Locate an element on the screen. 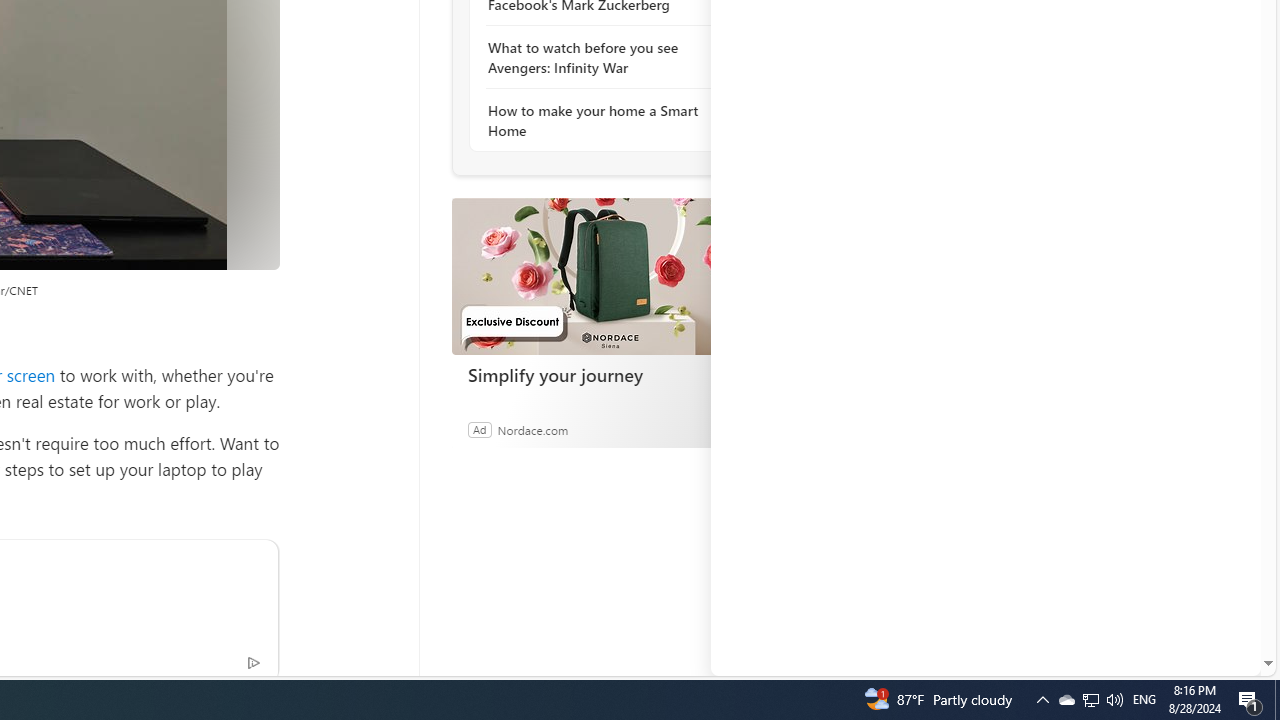 The width and height of the screenshot is (1280, 720). Simplify your journey is located at coordinates (601, 276).